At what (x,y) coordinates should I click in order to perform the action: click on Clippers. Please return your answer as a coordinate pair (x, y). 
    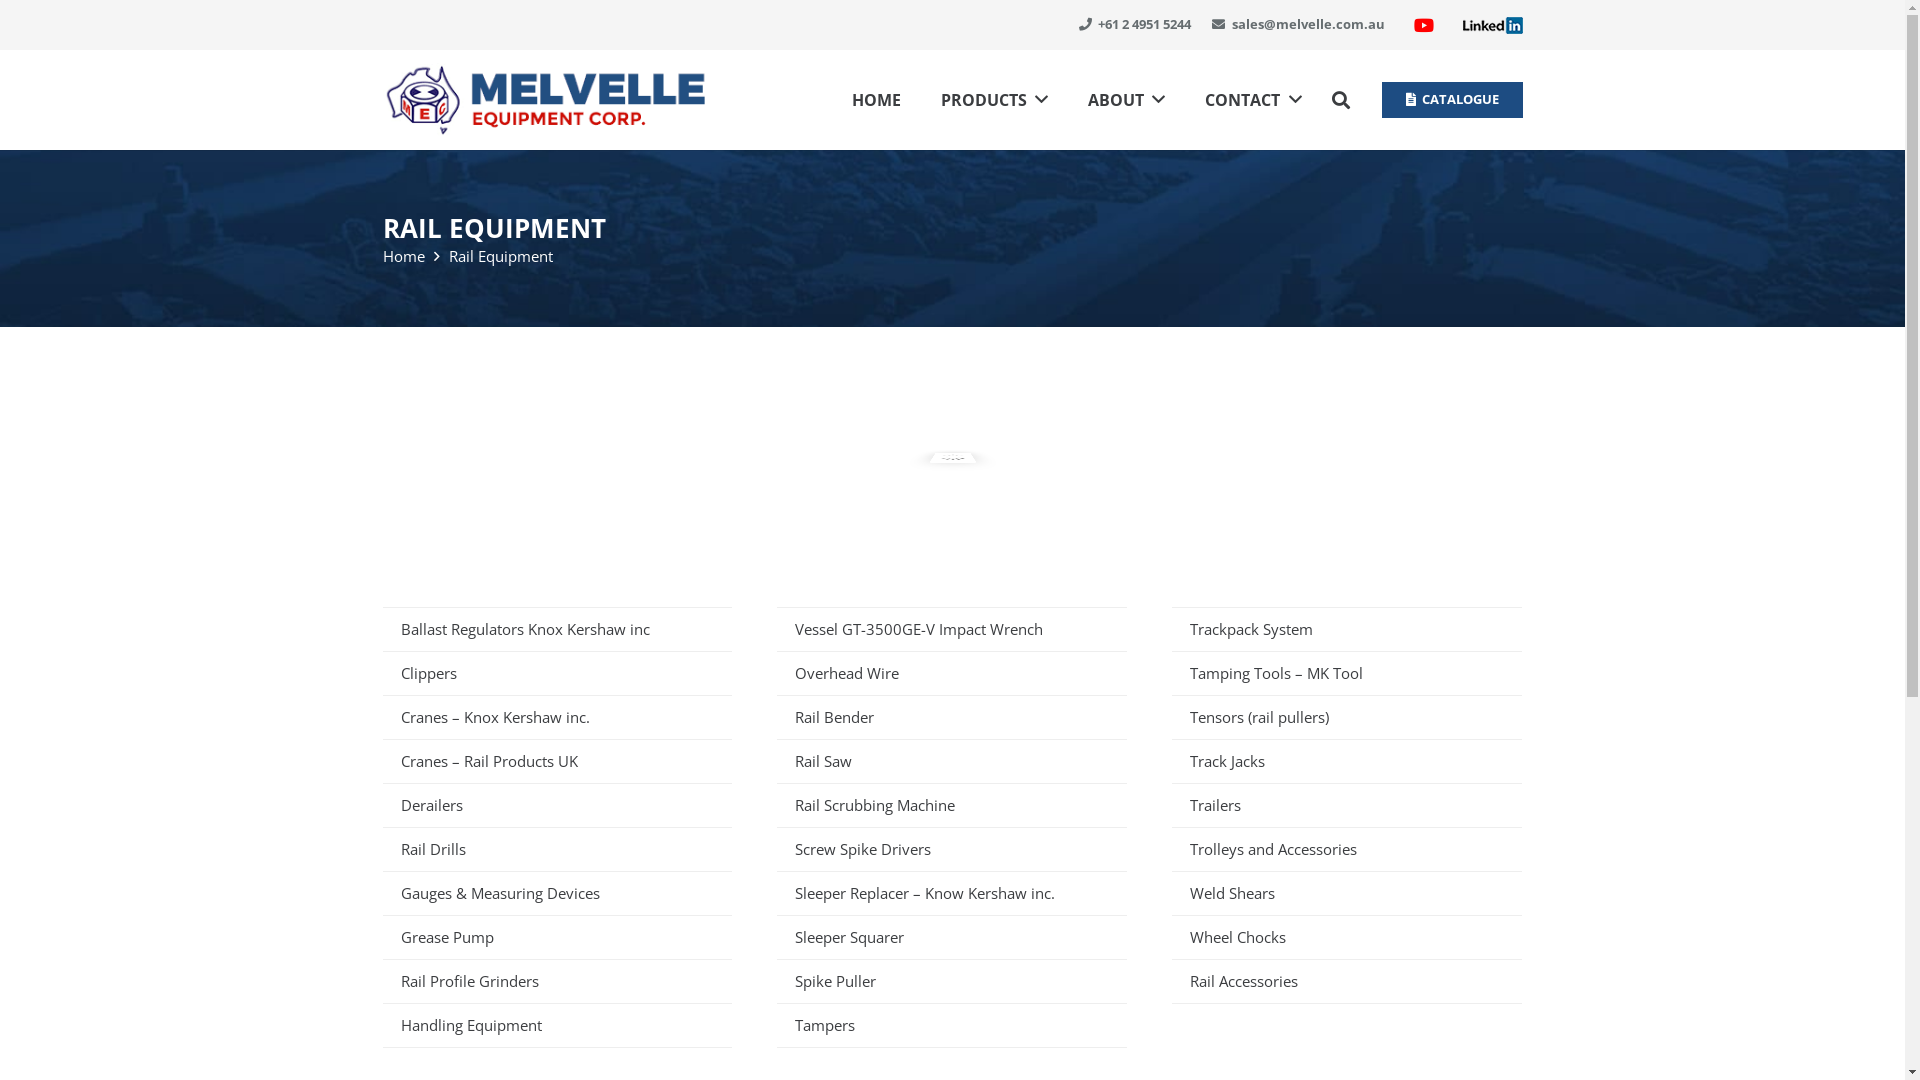
    Looking at the image, I should click on (557, 673).